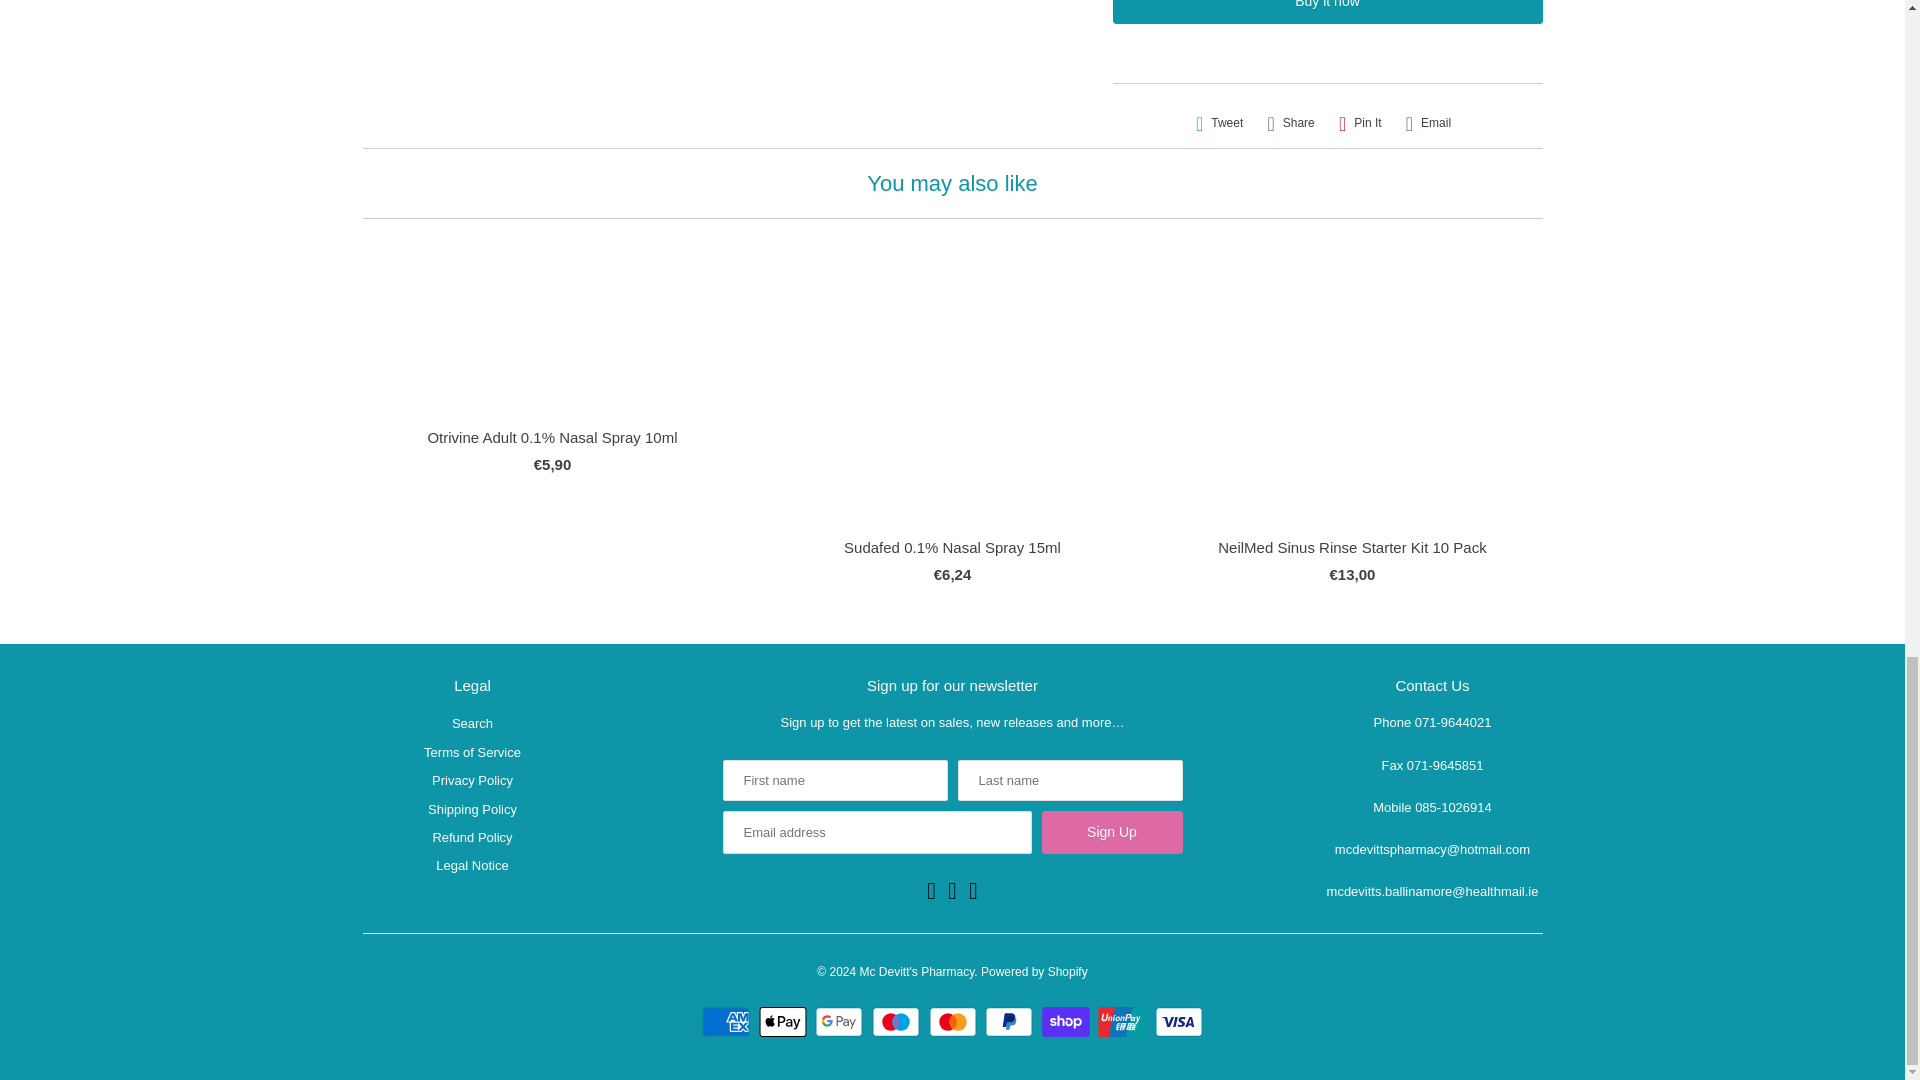  What do you see at coordinates (1290, 123) in the screenshot?
I see `Share this on Facebook` at bounding box center [1290, 123].